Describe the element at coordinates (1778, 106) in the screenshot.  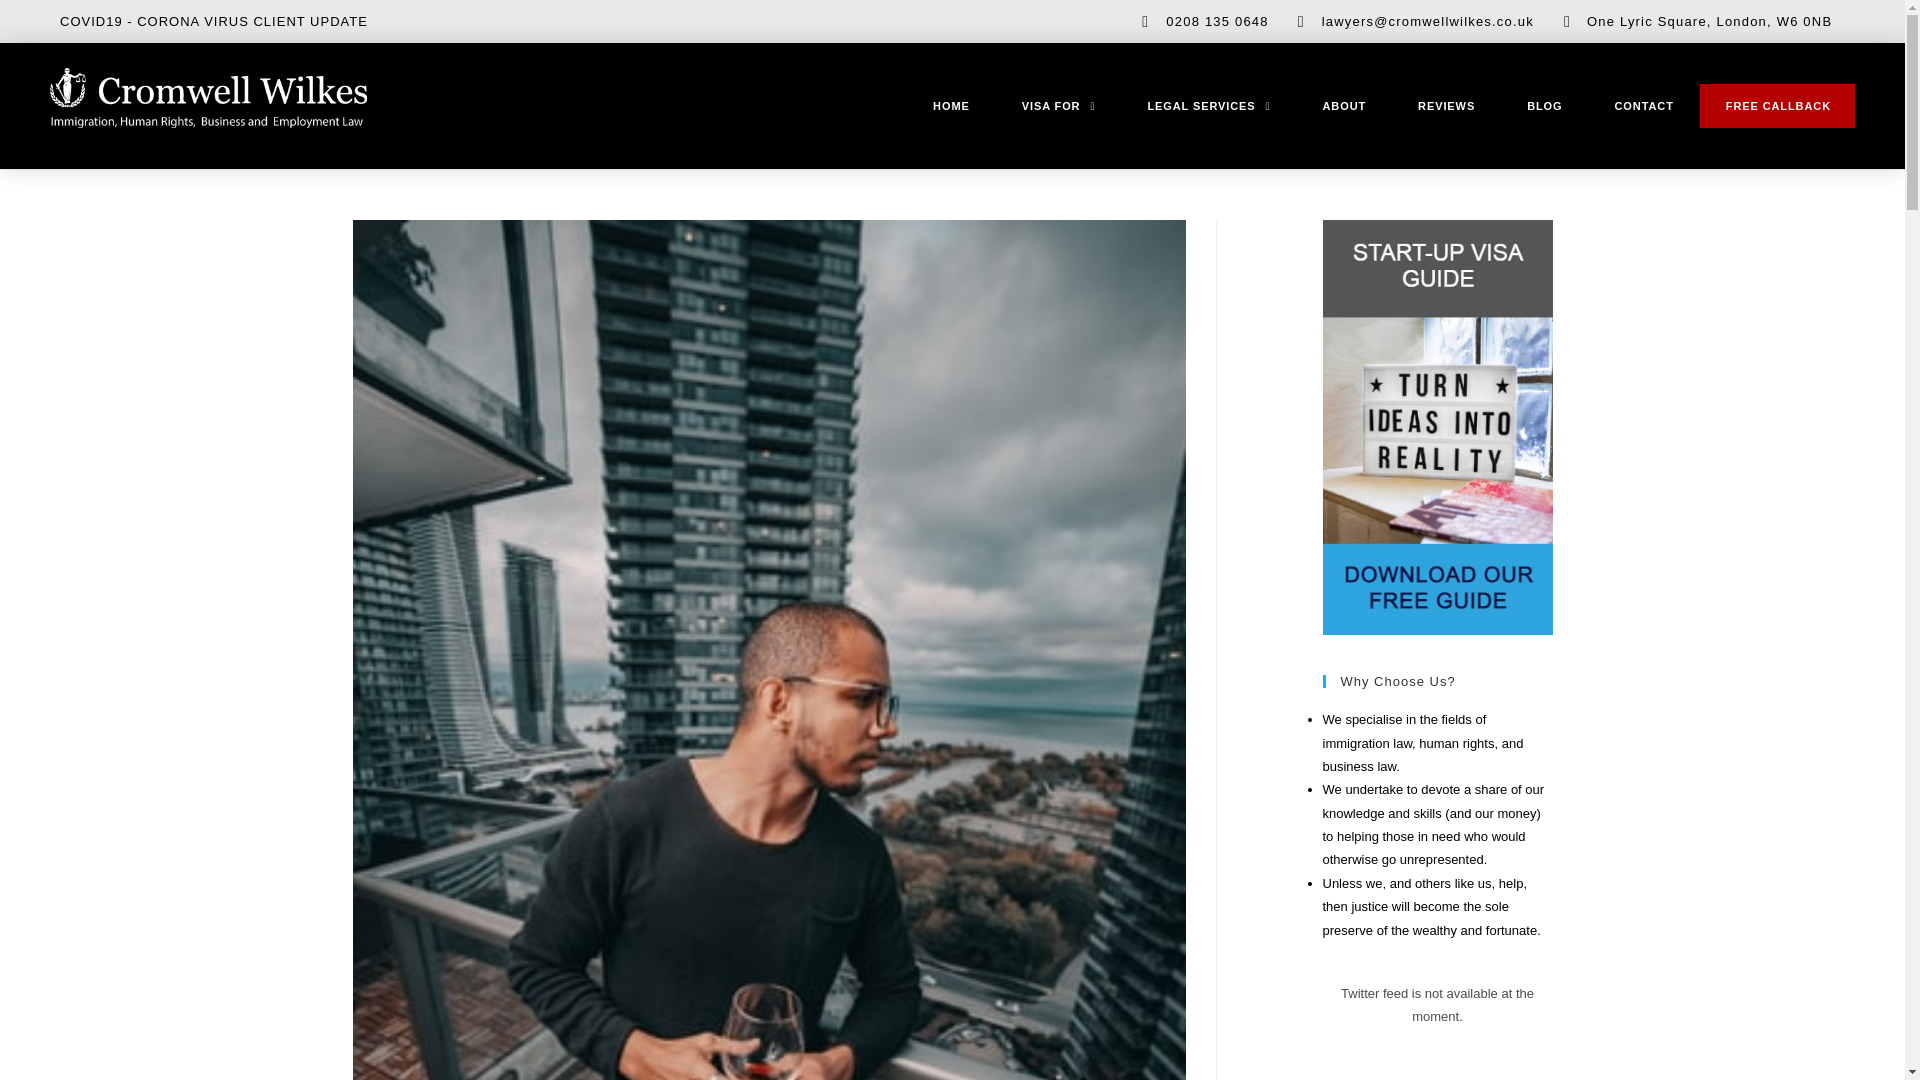
I see `FREE CALLBACK` at that location.